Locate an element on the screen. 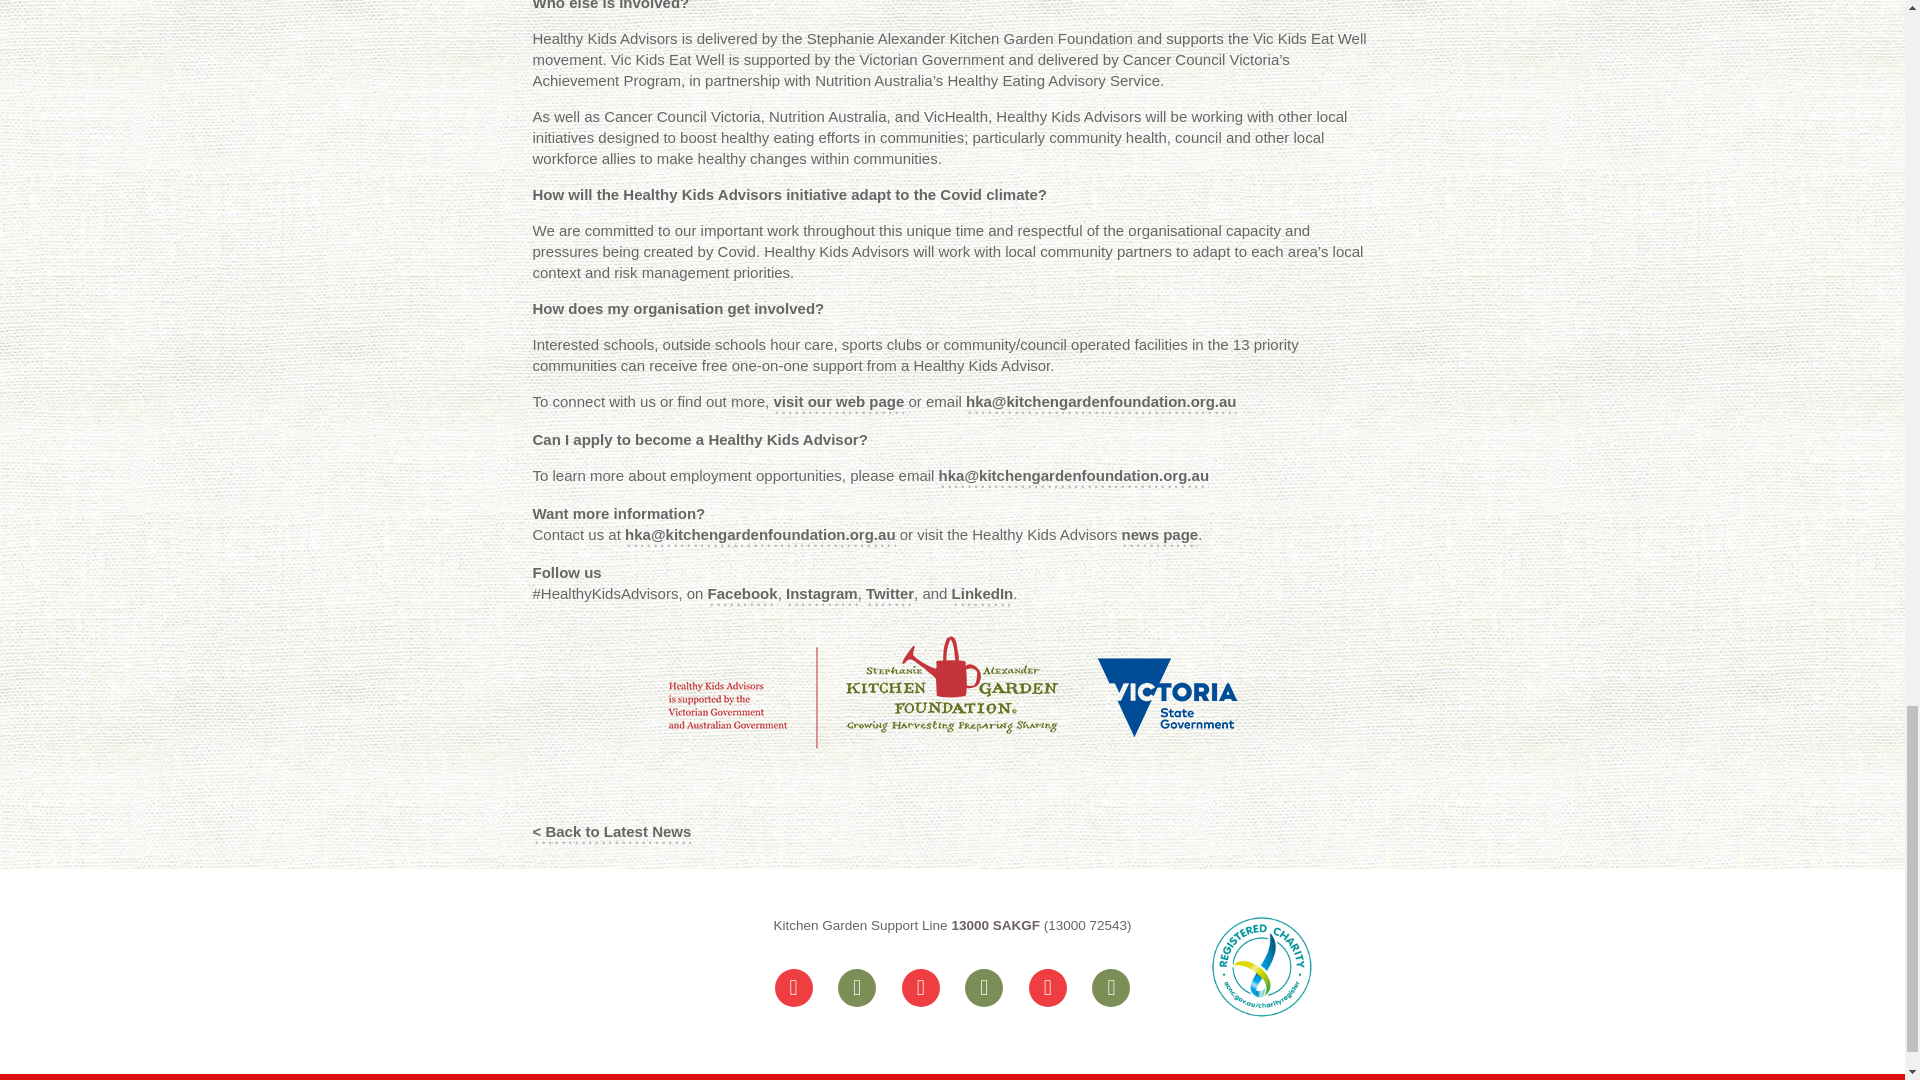 This screenshot has height=1080, width=1920. visit our web page is located at coordinates (838, 402).